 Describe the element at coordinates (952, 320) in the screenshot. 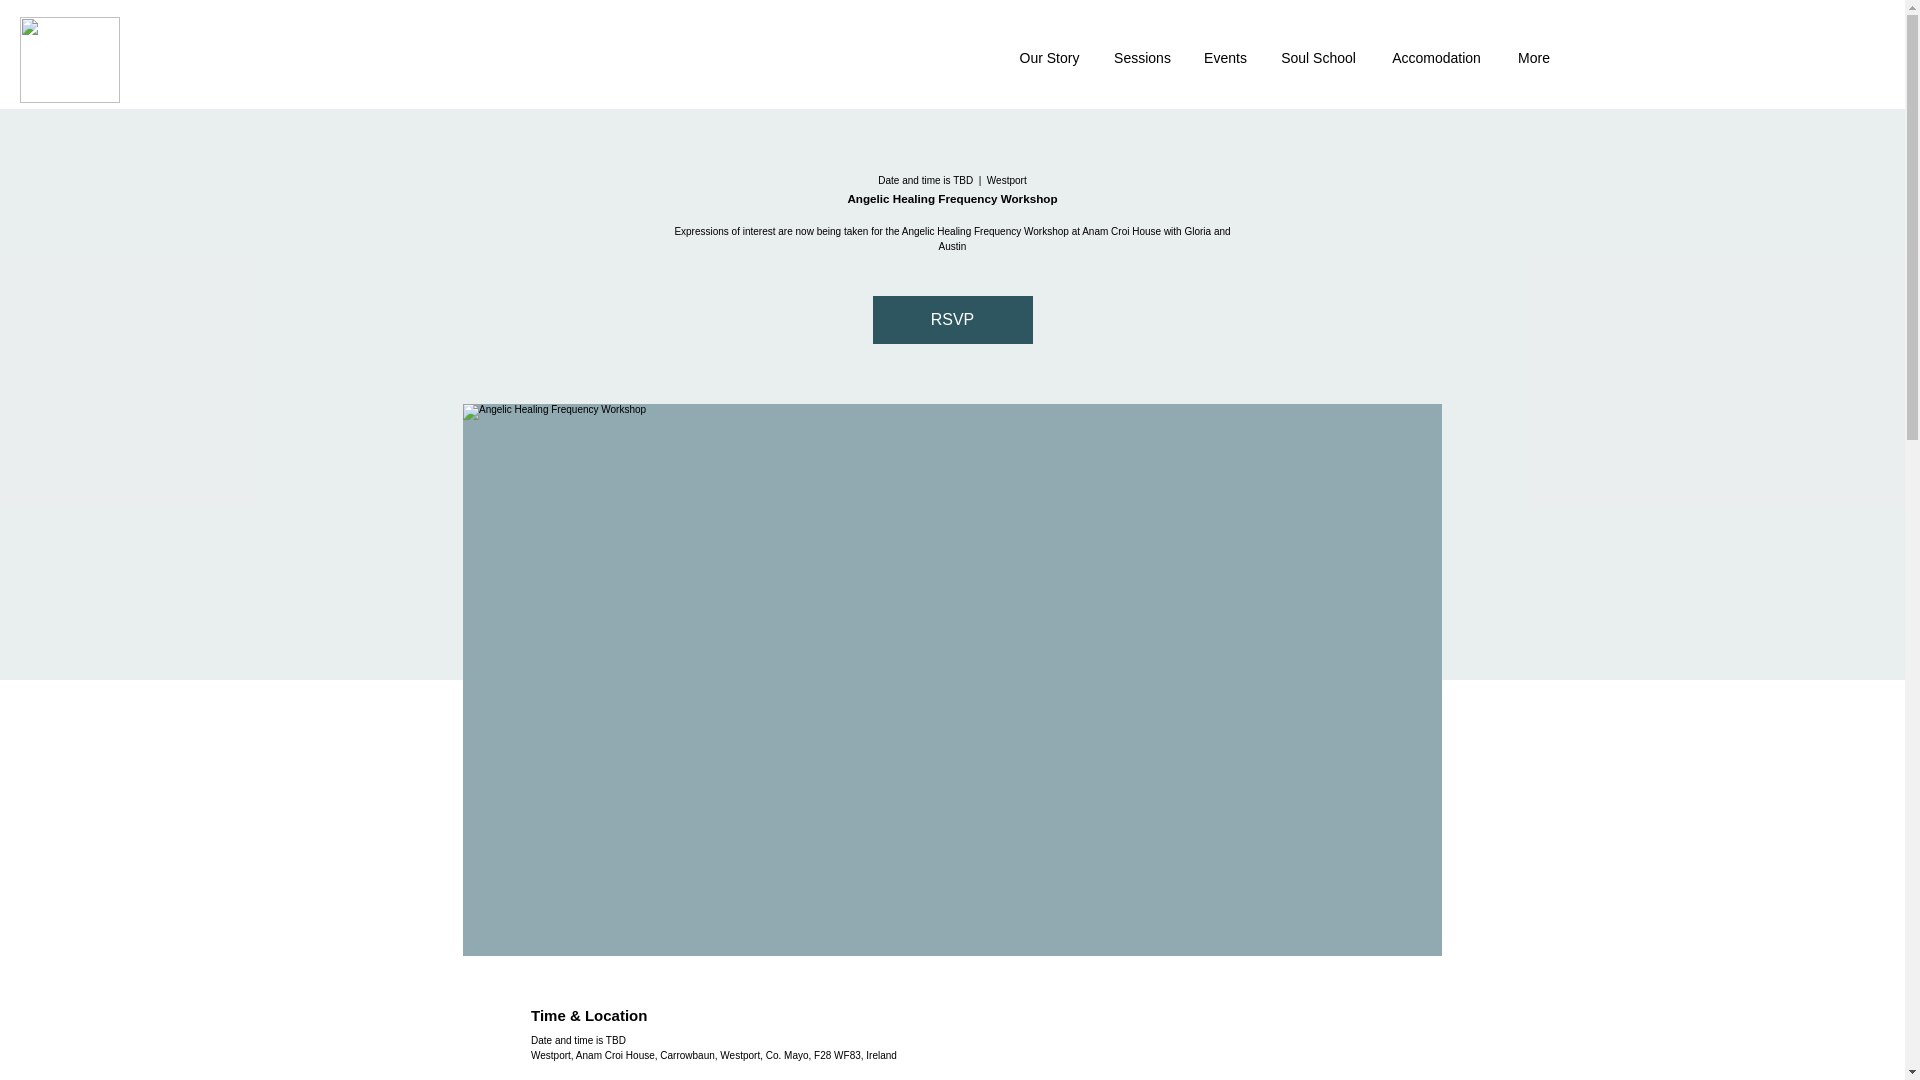

I see `RSVP` at that location.